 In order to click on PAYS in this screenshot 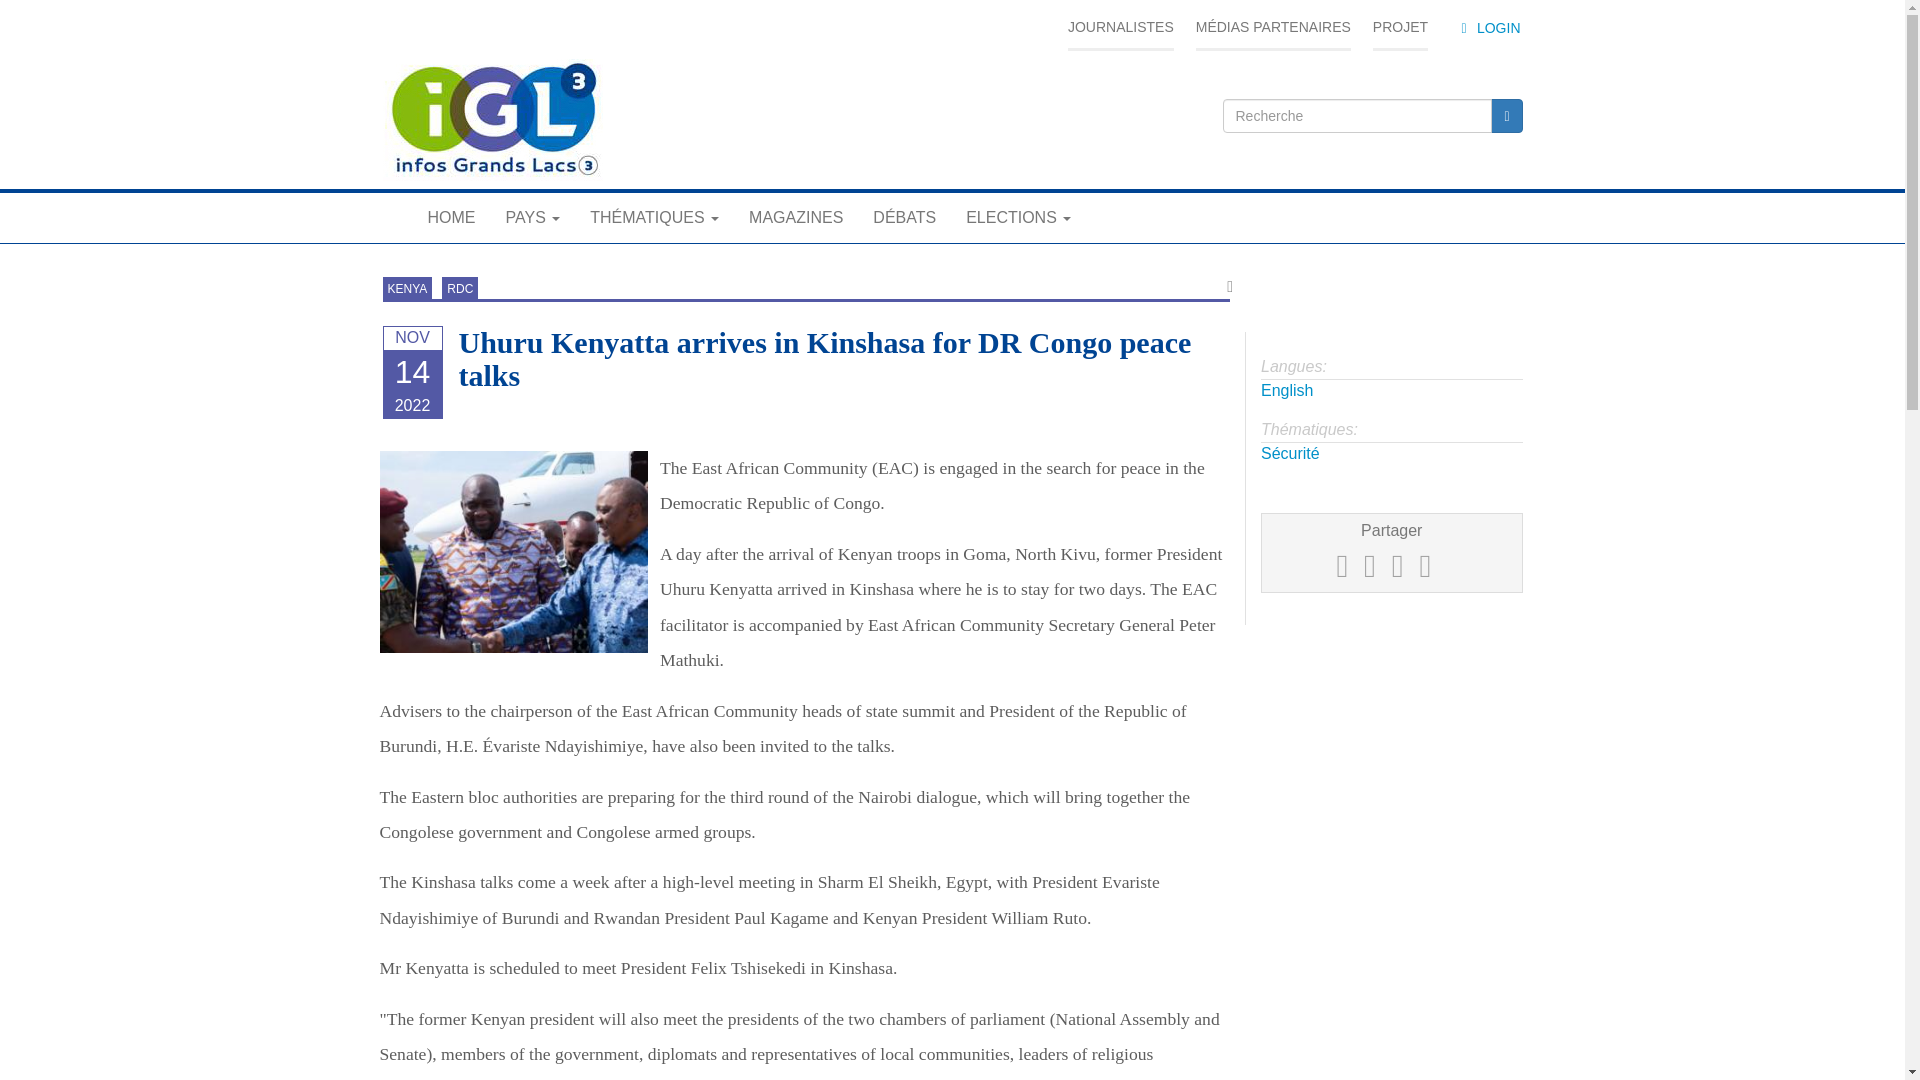, I will do `click(532, 218)`.